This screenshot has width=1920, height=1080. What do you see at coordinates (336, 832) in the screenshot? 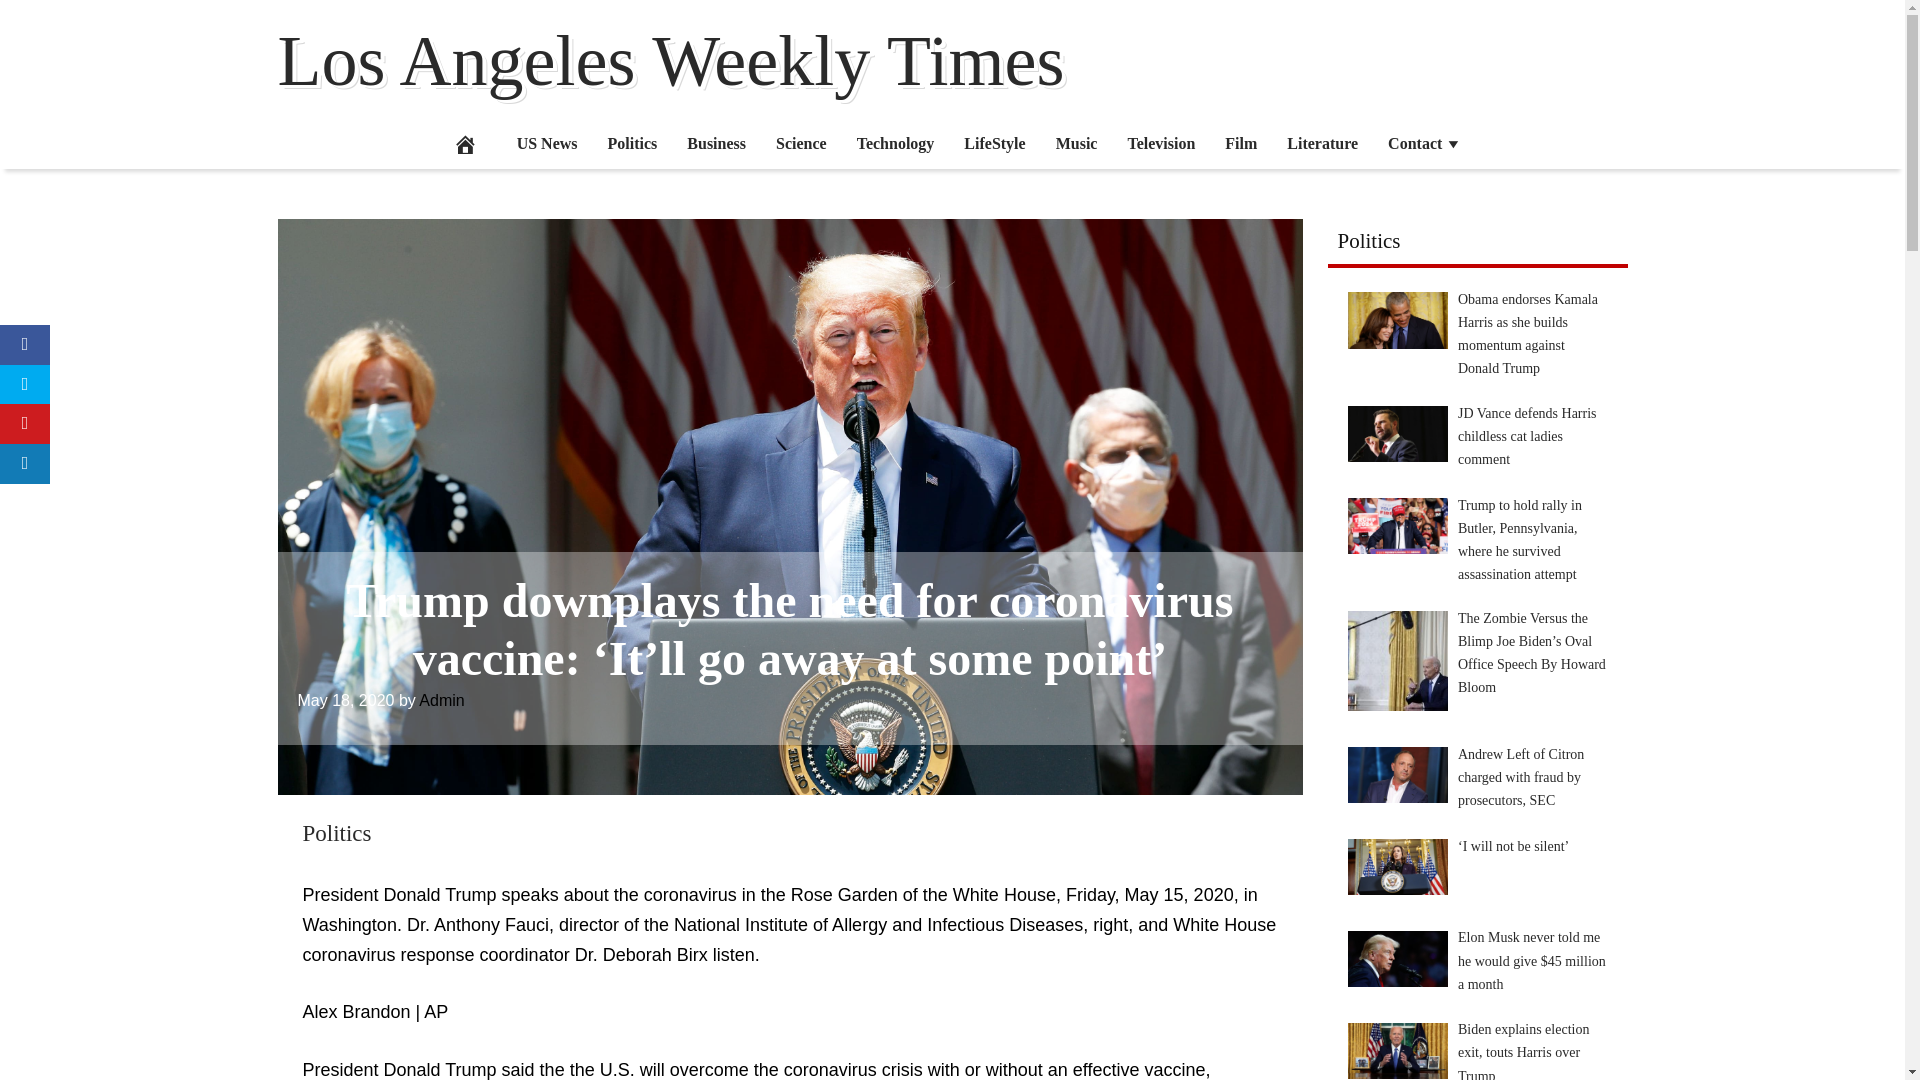
I see `Politics` at bounding box center [336, 832].